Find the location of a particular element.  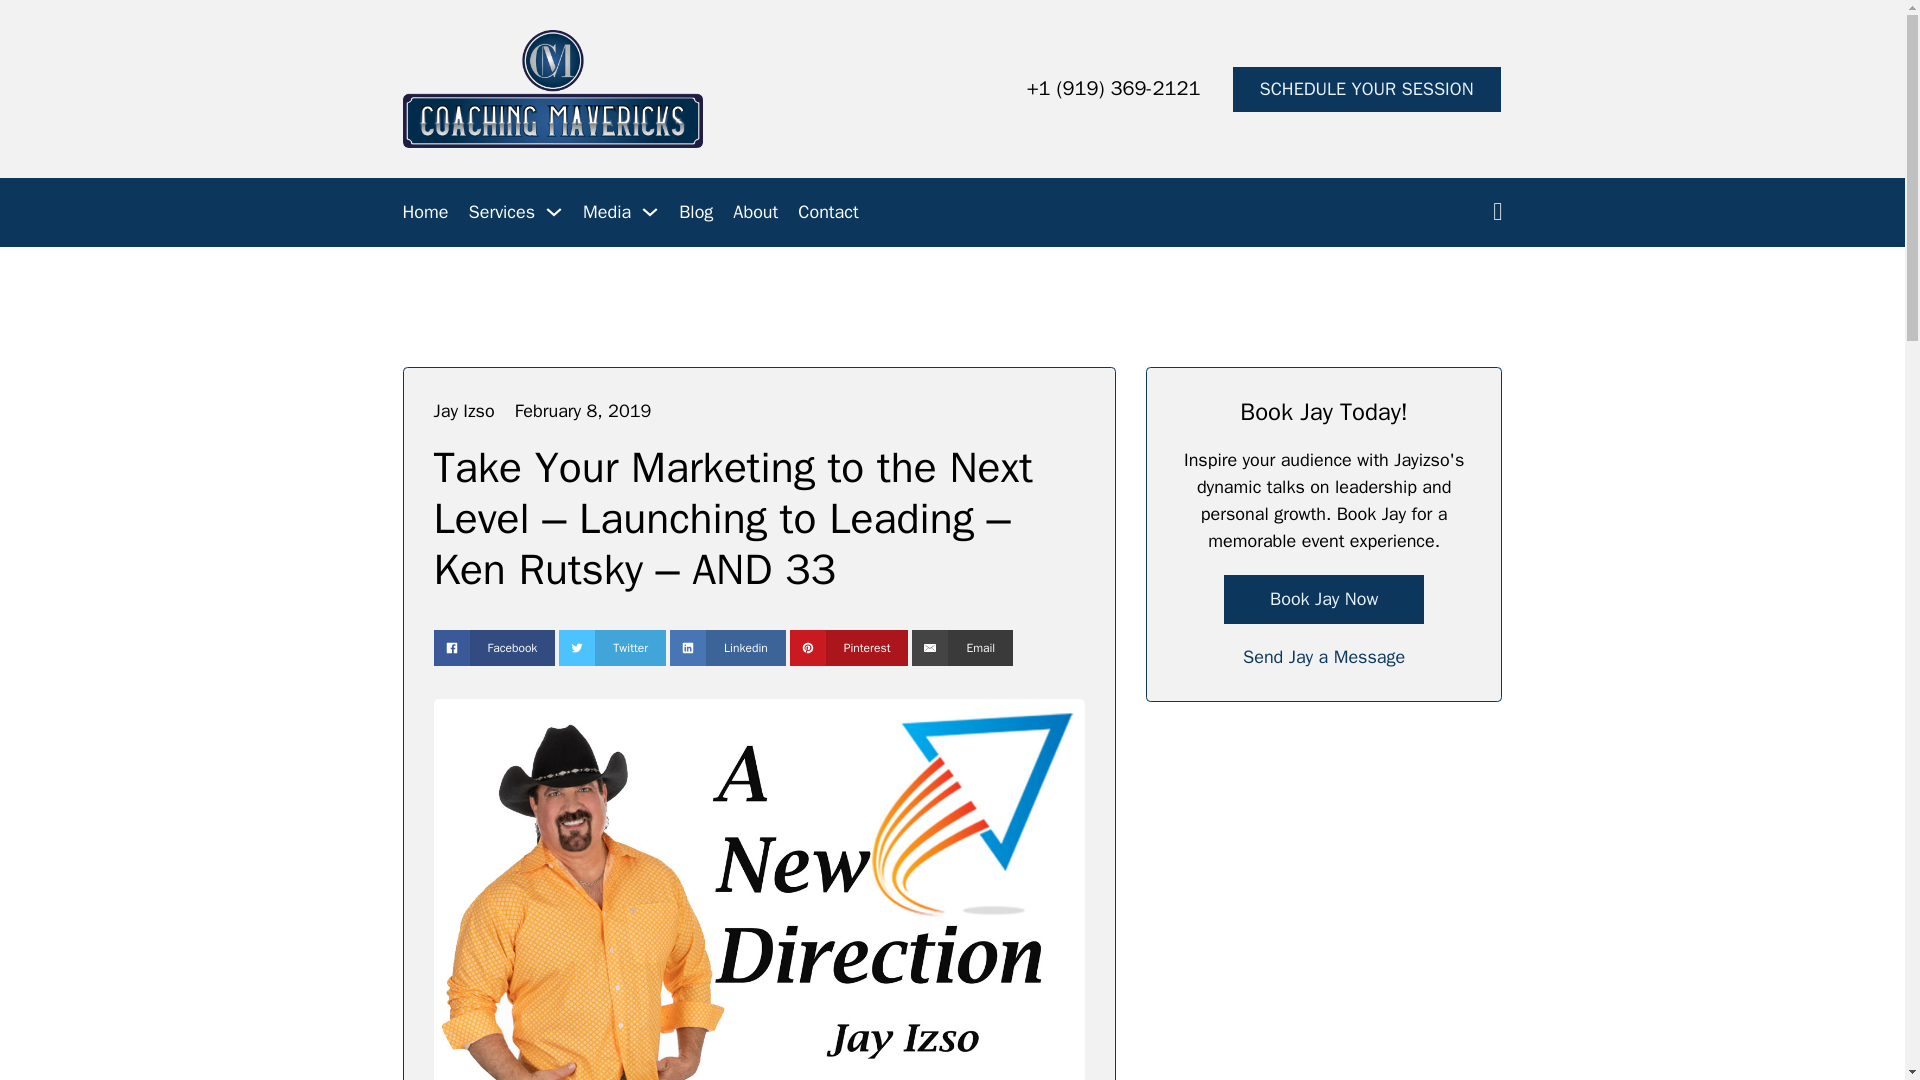

Services is located at coordinates (502, 212).